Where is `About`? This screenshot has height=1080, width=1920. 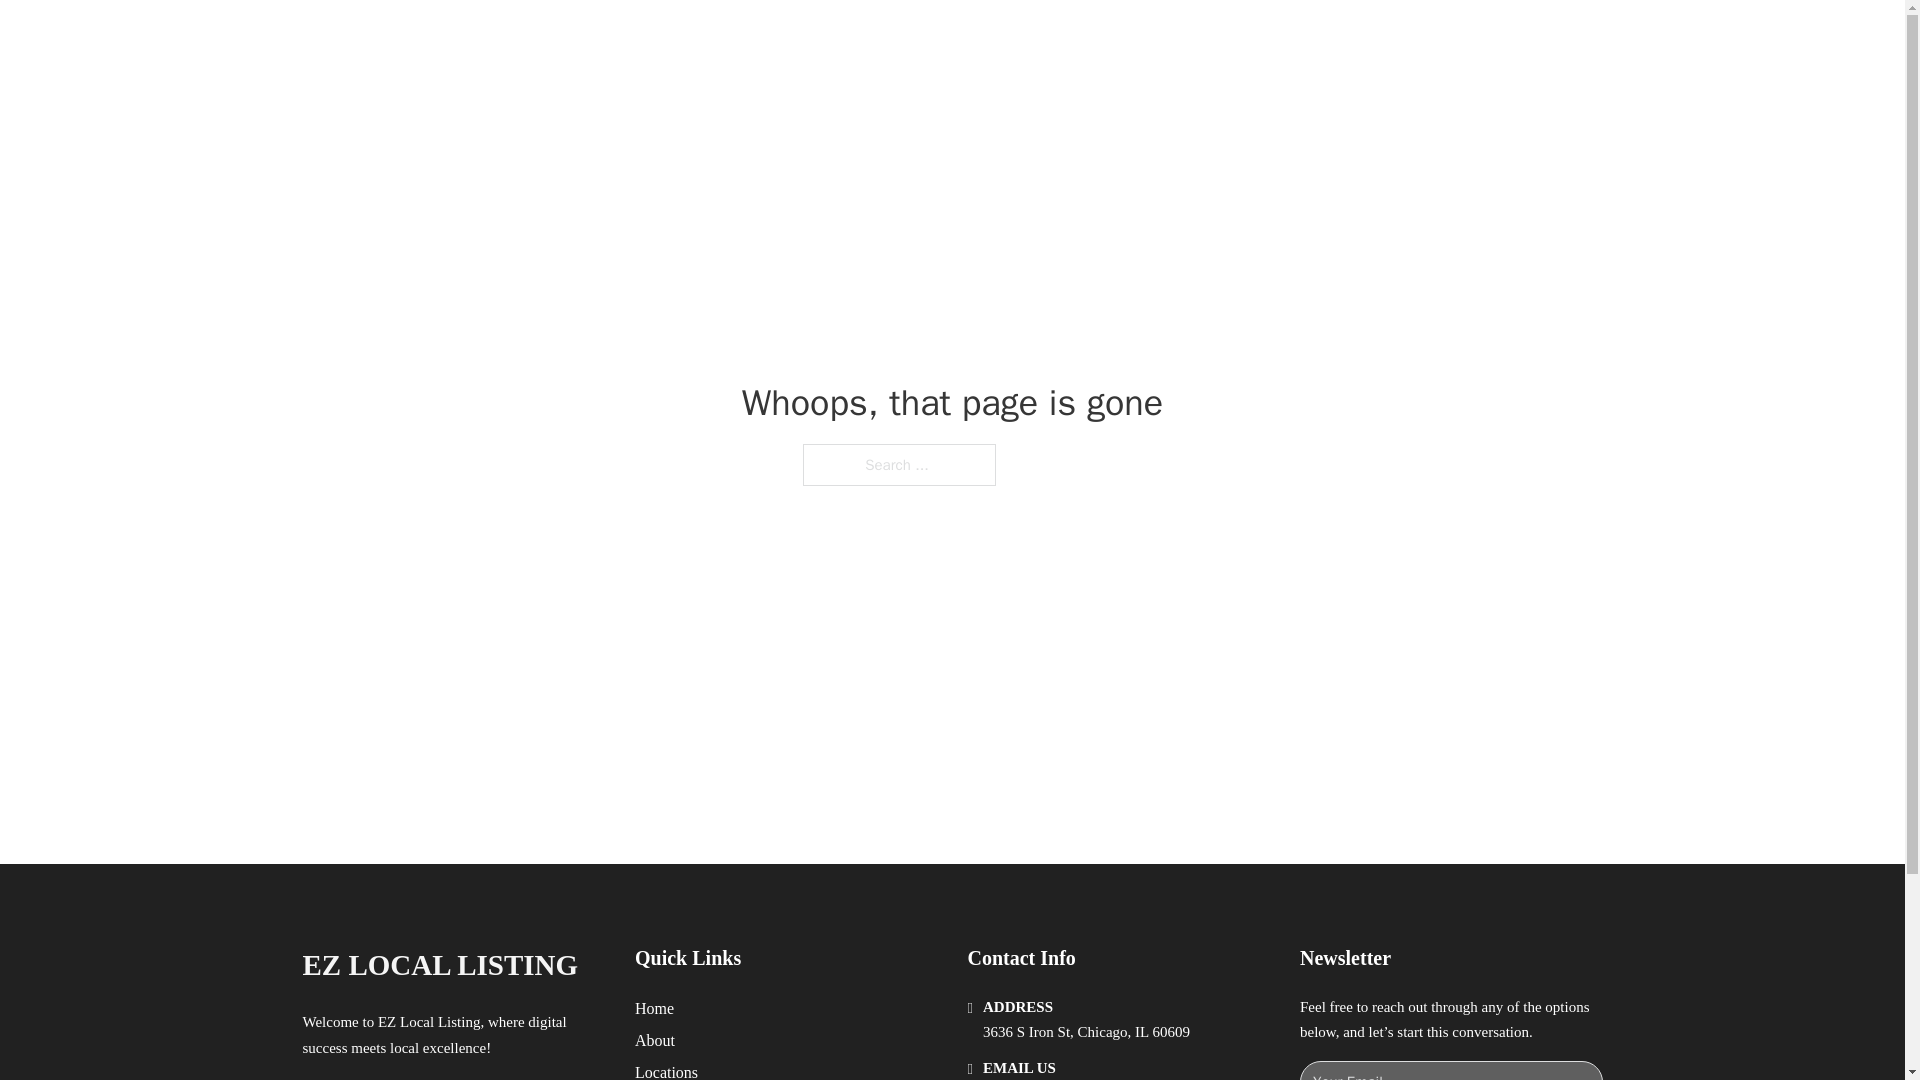 About is located at coordinates (655, 1040).